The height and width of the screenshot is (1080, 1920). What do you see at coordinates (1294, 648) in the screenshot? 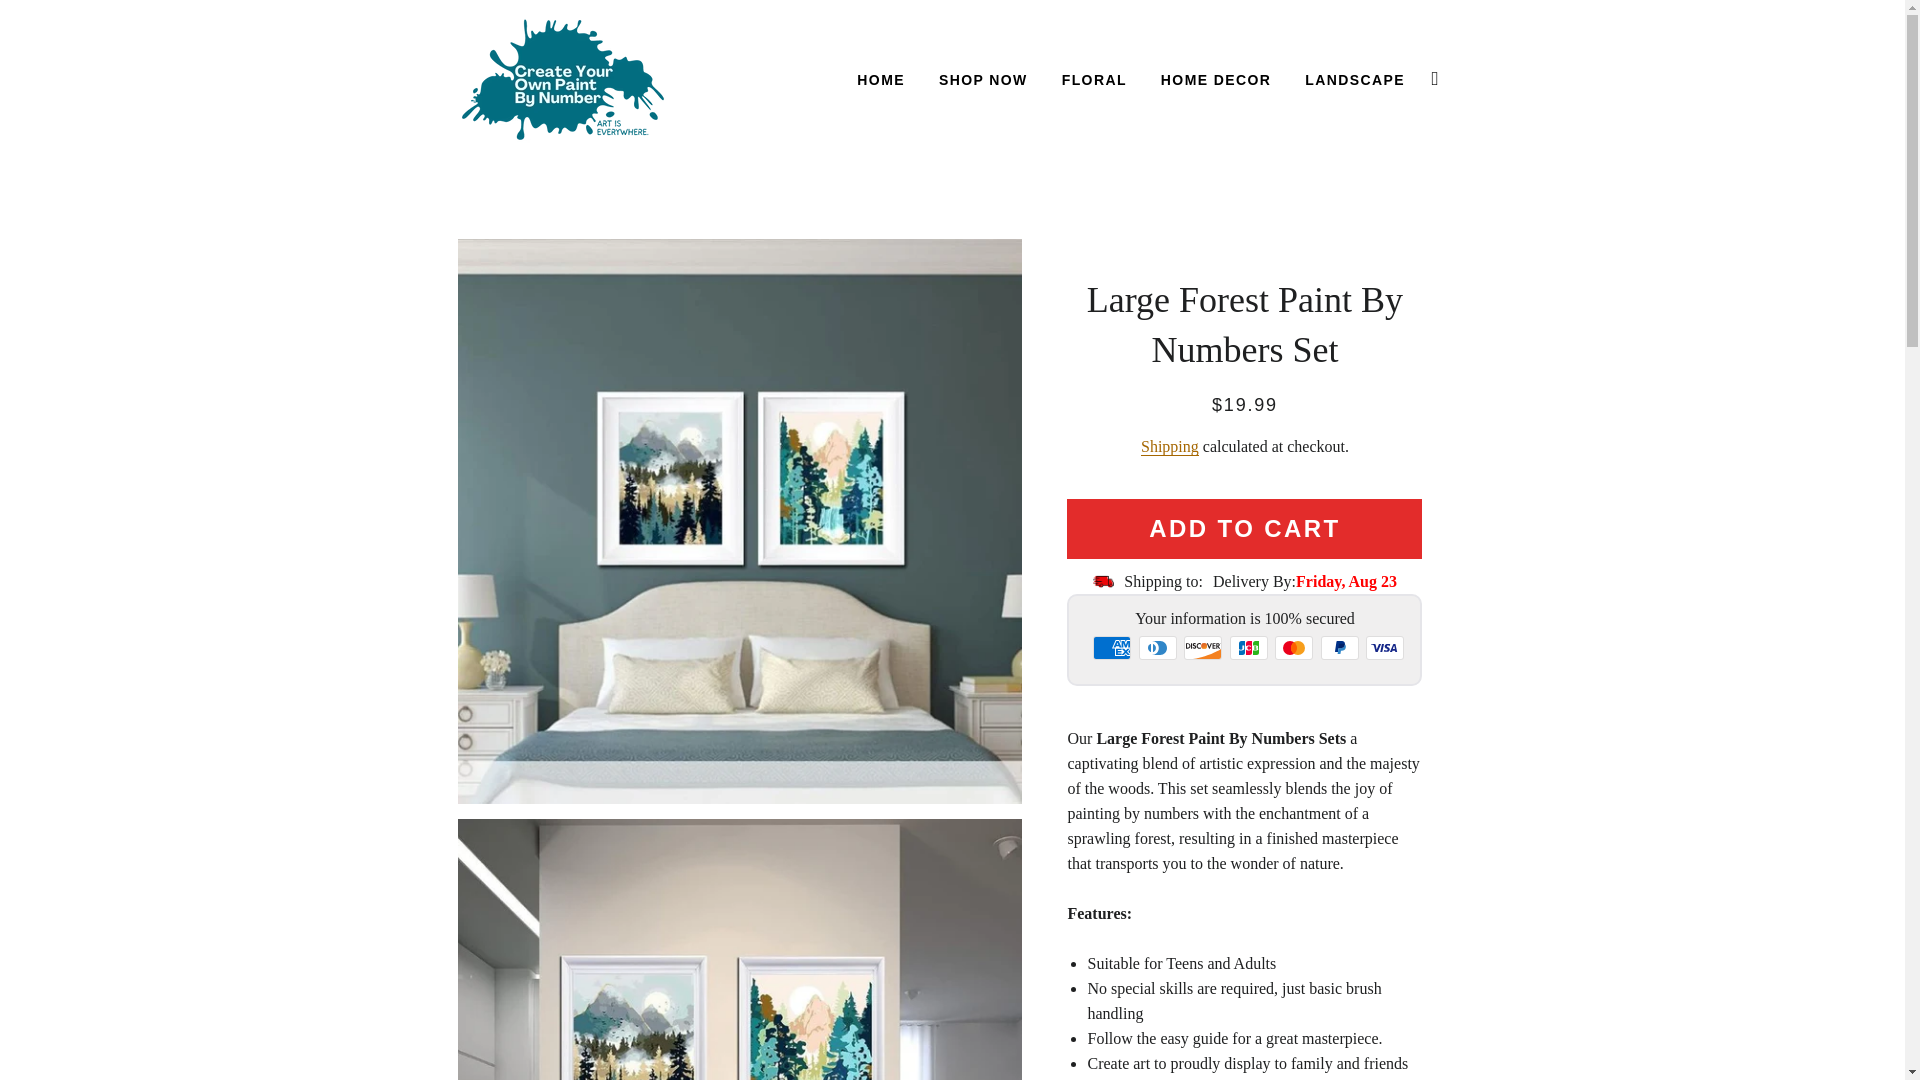
I see `Mastercard` at bounding box center [1294, 648].